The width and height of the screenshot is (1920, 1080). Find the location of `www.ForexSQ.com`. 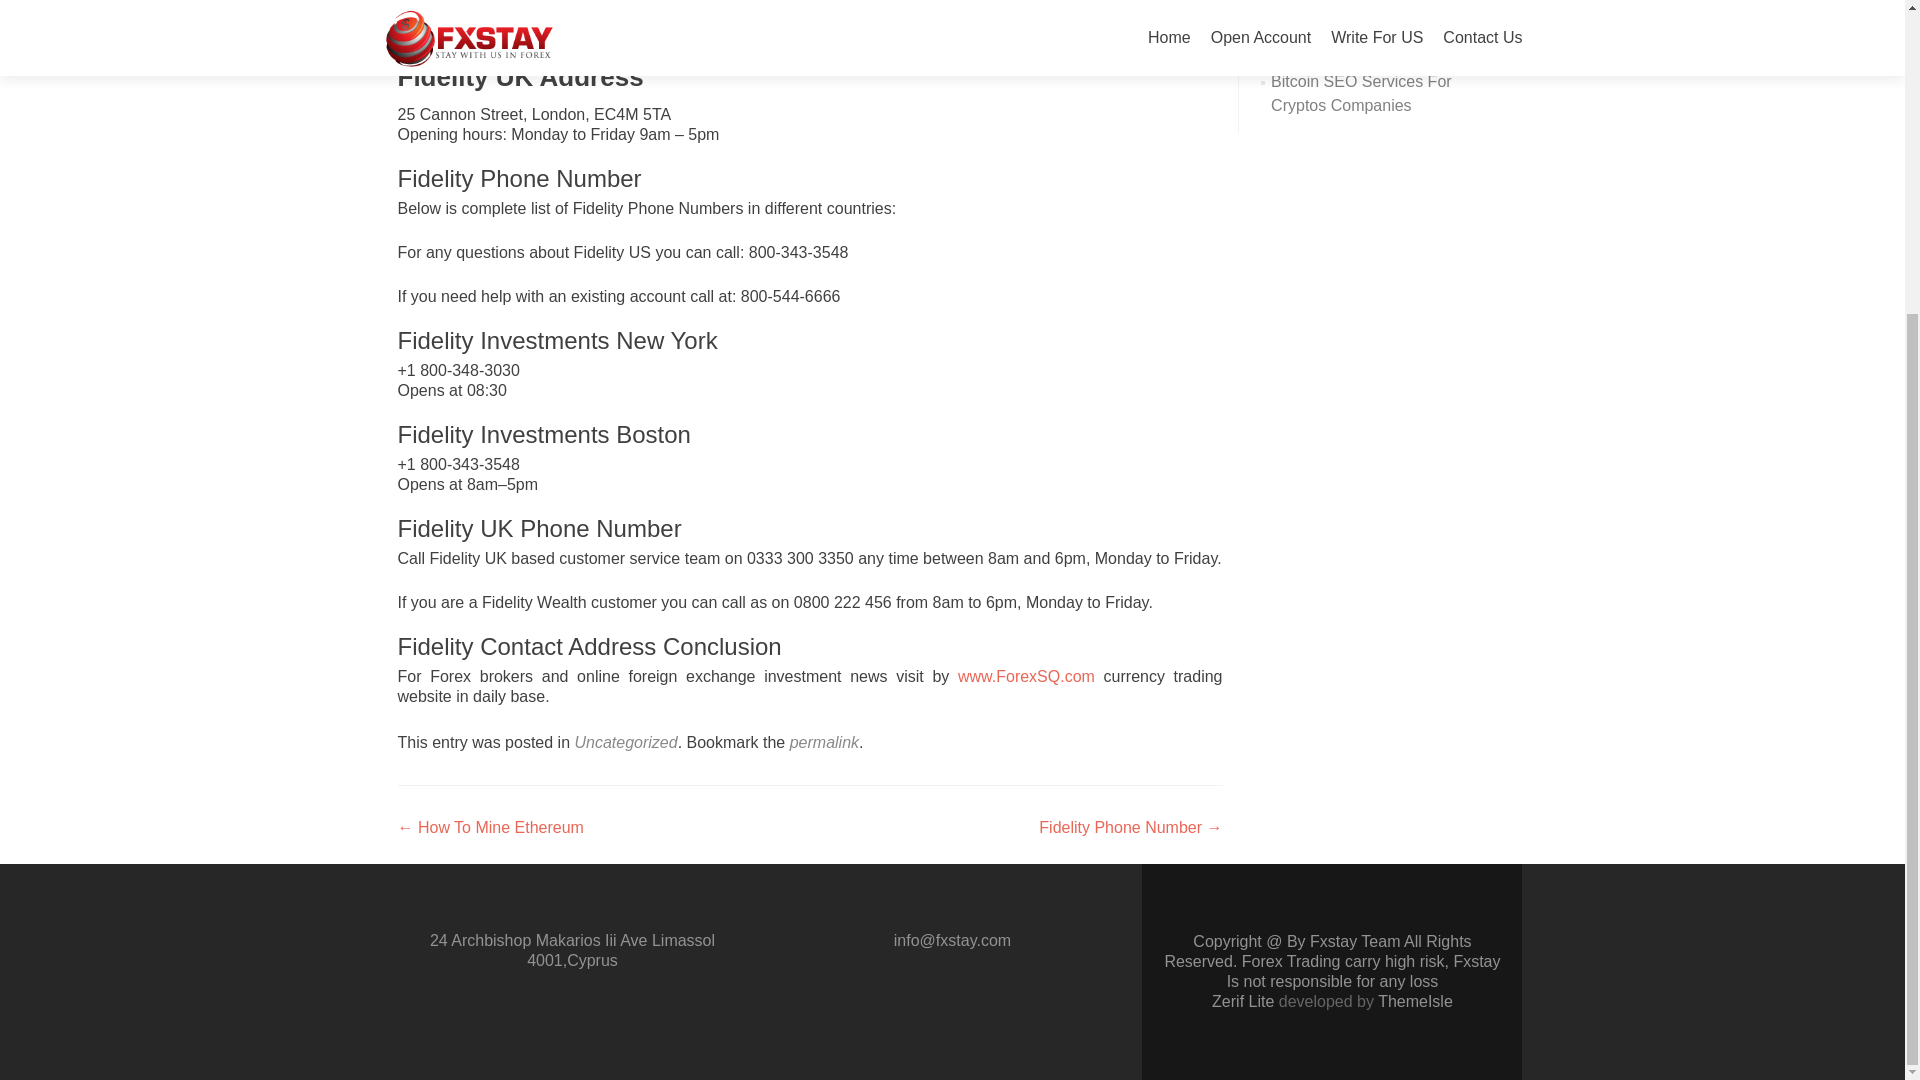

www.ForexSQ.com is located at coordinates (1031, 676).